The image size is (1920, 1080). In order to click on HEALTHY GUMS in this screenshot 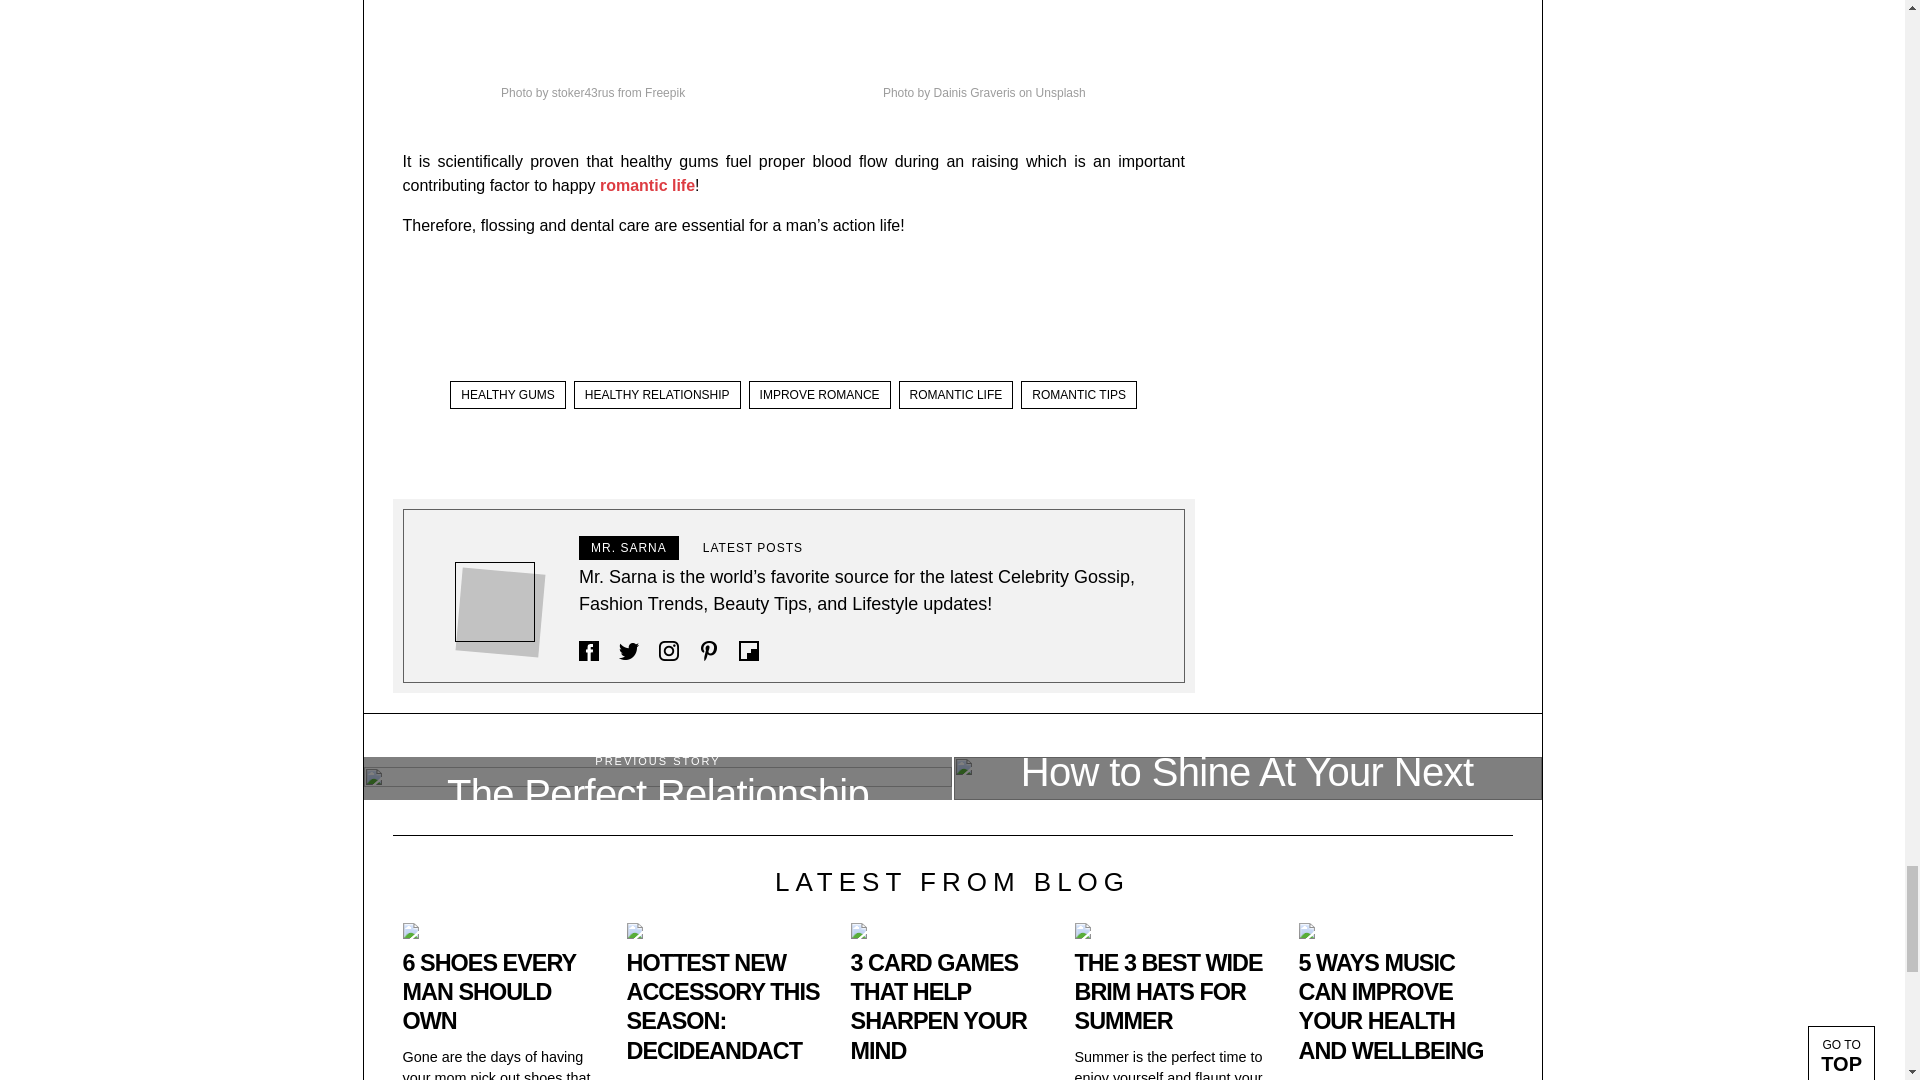, I will do `click(508, 395)`.